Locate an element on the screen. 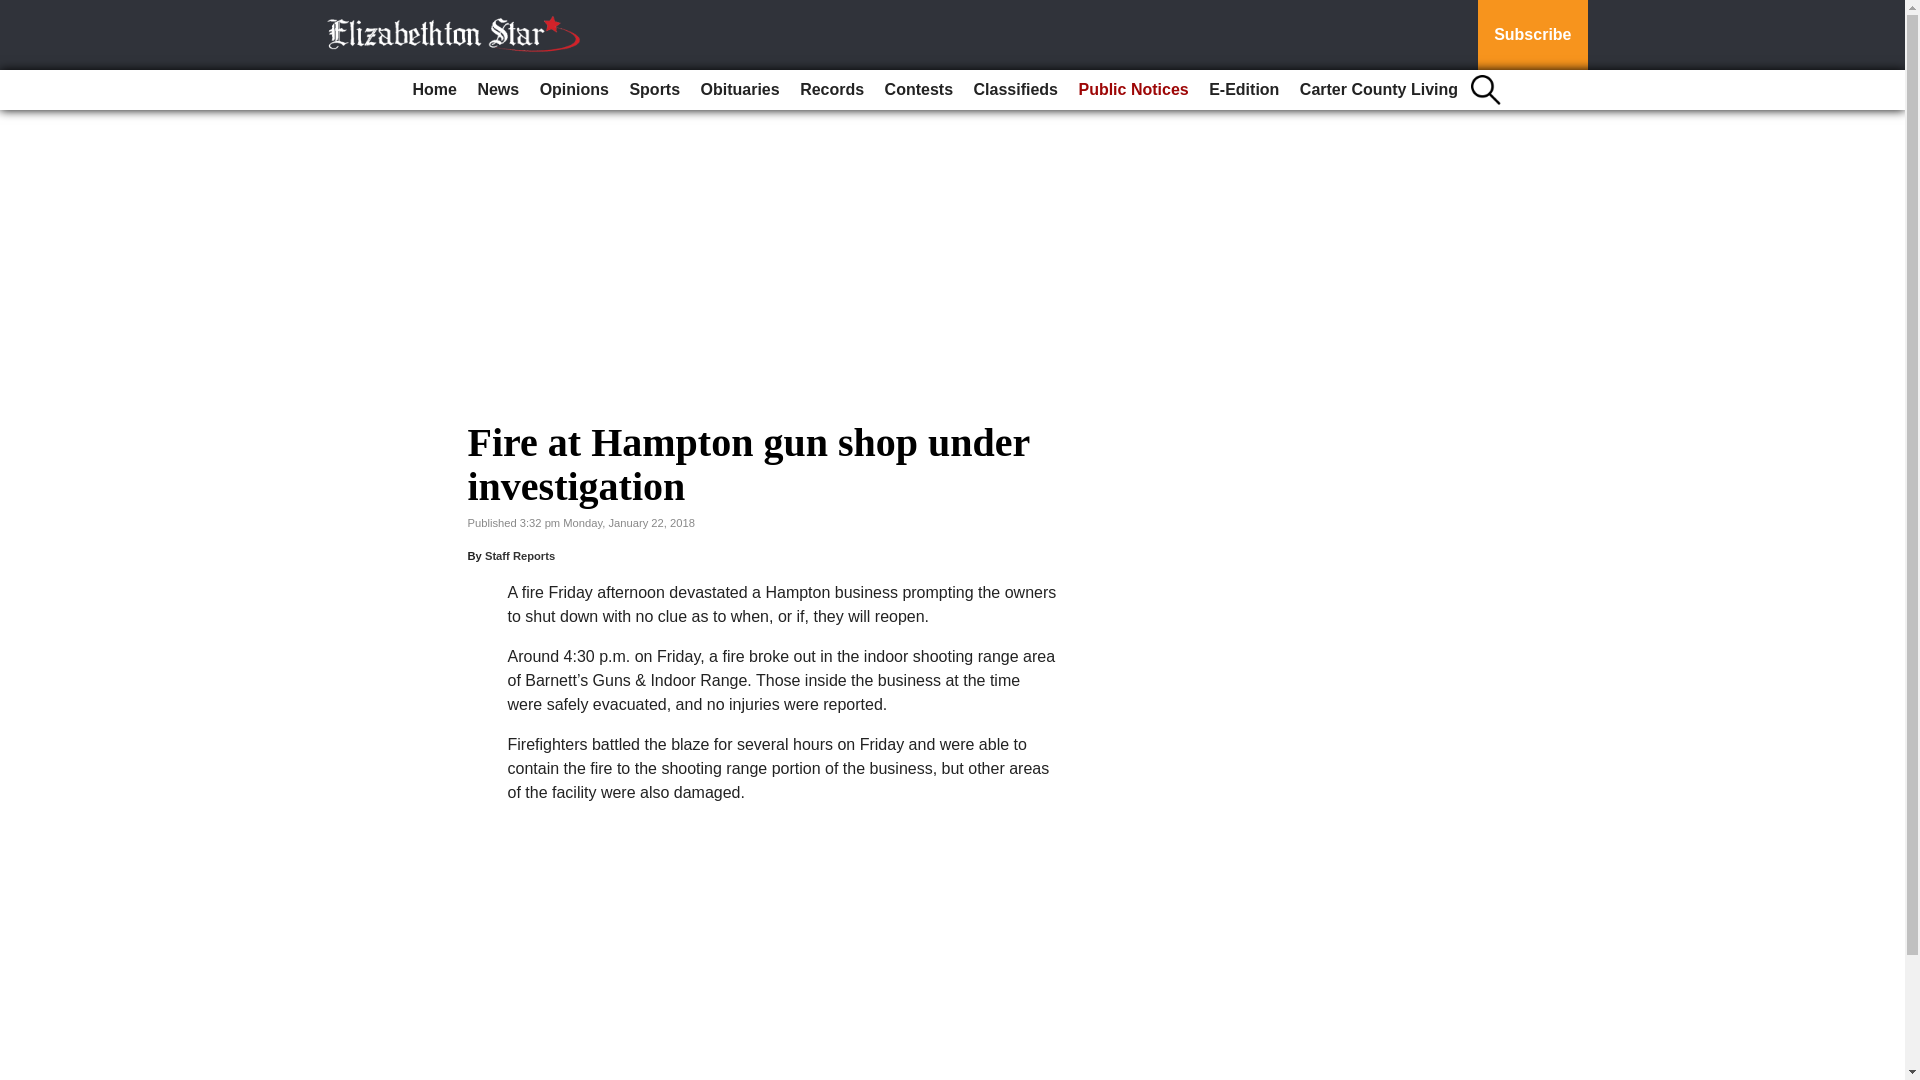 This screenshot has height=1080, width=1920. Home is located at coordinates (434, 90).